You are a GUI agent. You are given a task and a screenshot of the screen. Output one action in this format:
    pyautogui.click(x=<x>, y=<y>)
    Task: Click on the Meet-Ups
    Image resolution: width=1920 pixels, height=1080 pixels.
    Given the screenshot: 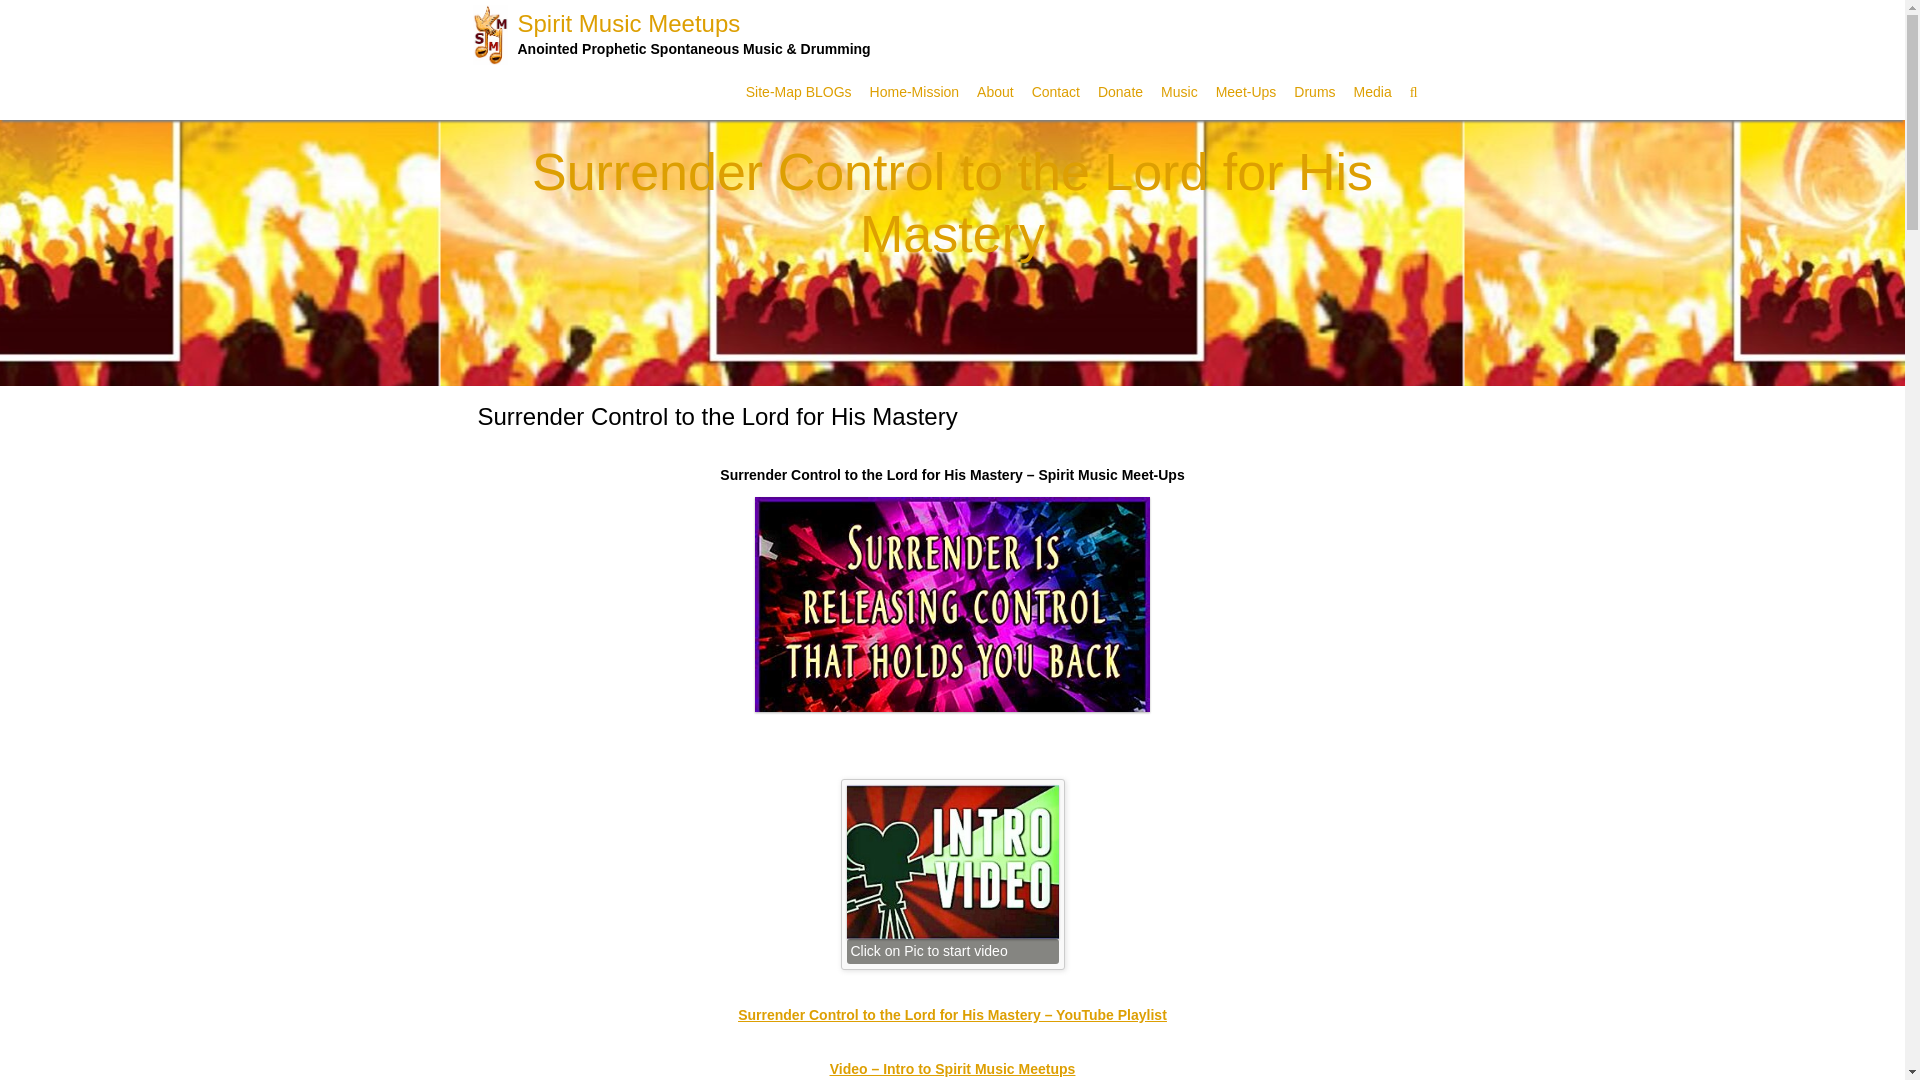 What is the action you would take?
    pyautogui.click(x=1246, y=92)
    